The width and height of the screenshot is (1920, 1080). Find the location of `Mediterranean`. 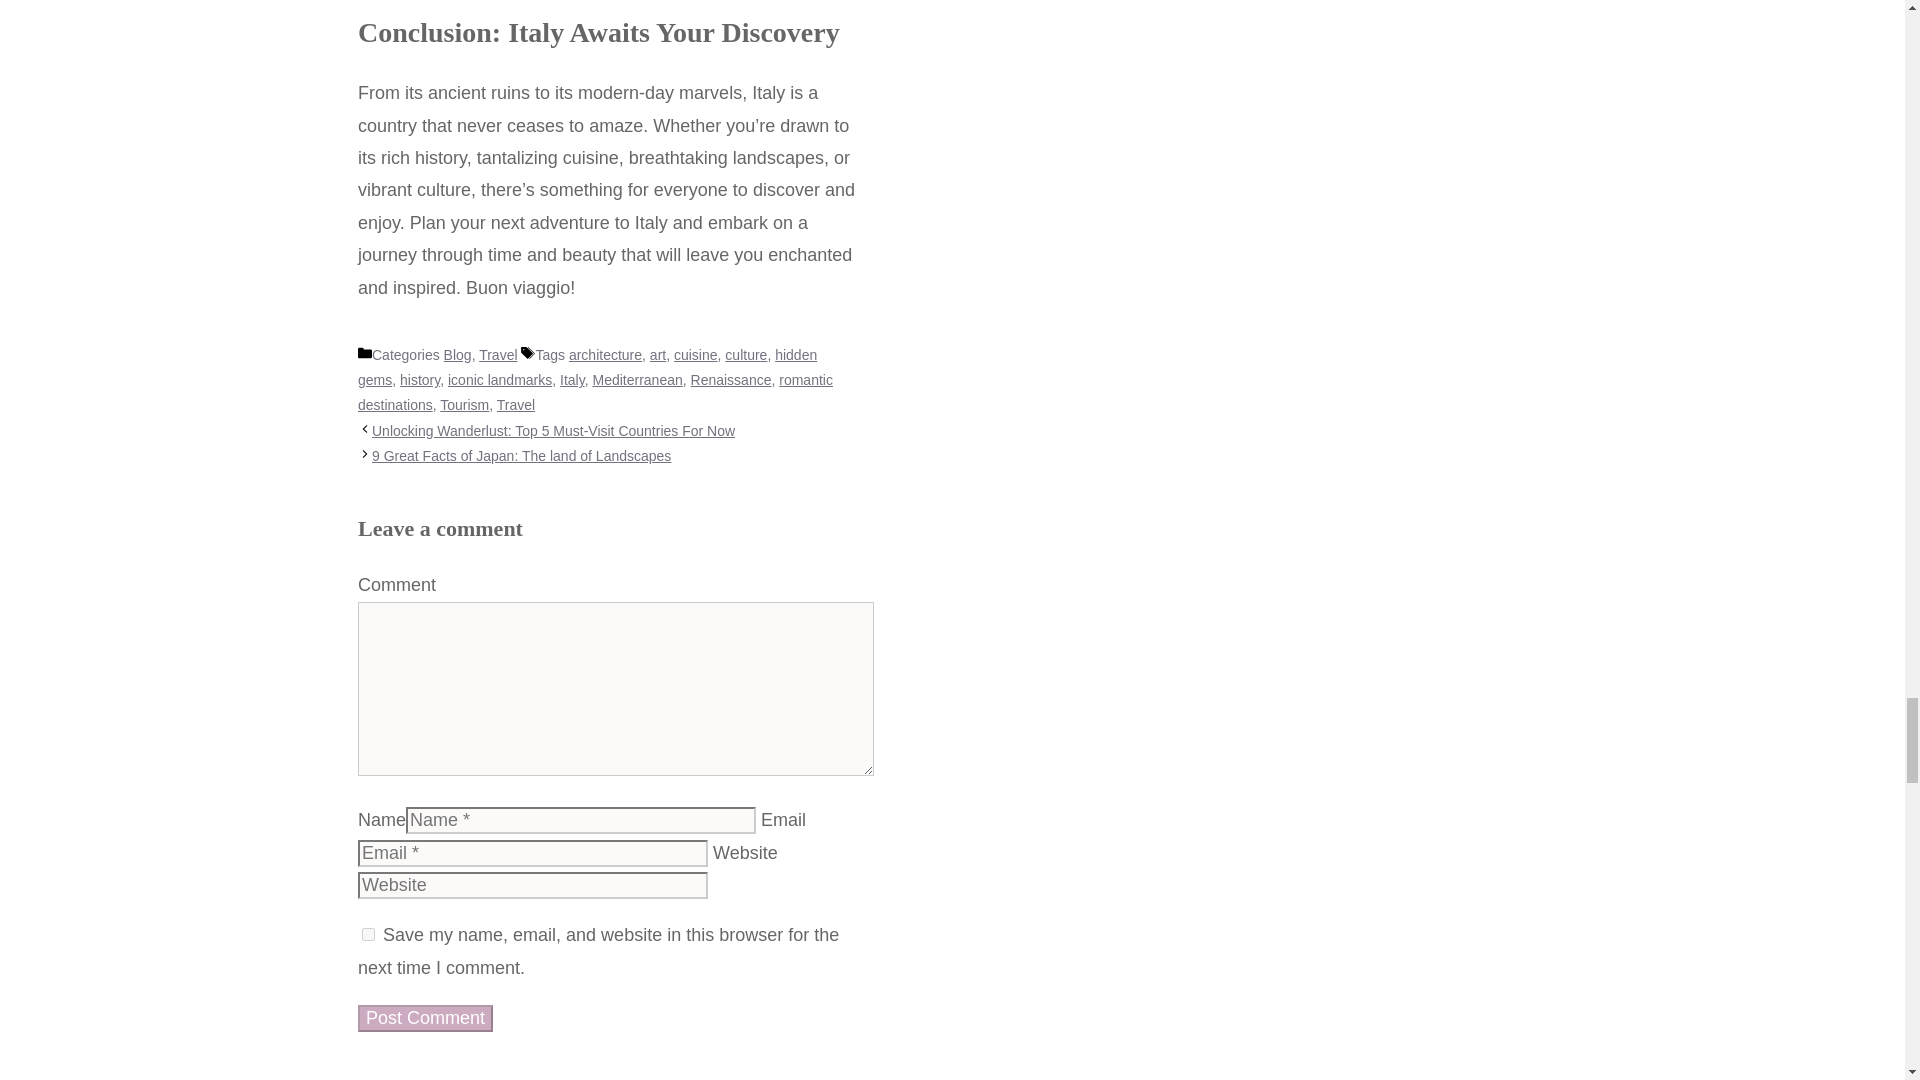

Mediterranean is located at coordinates (636, 379).